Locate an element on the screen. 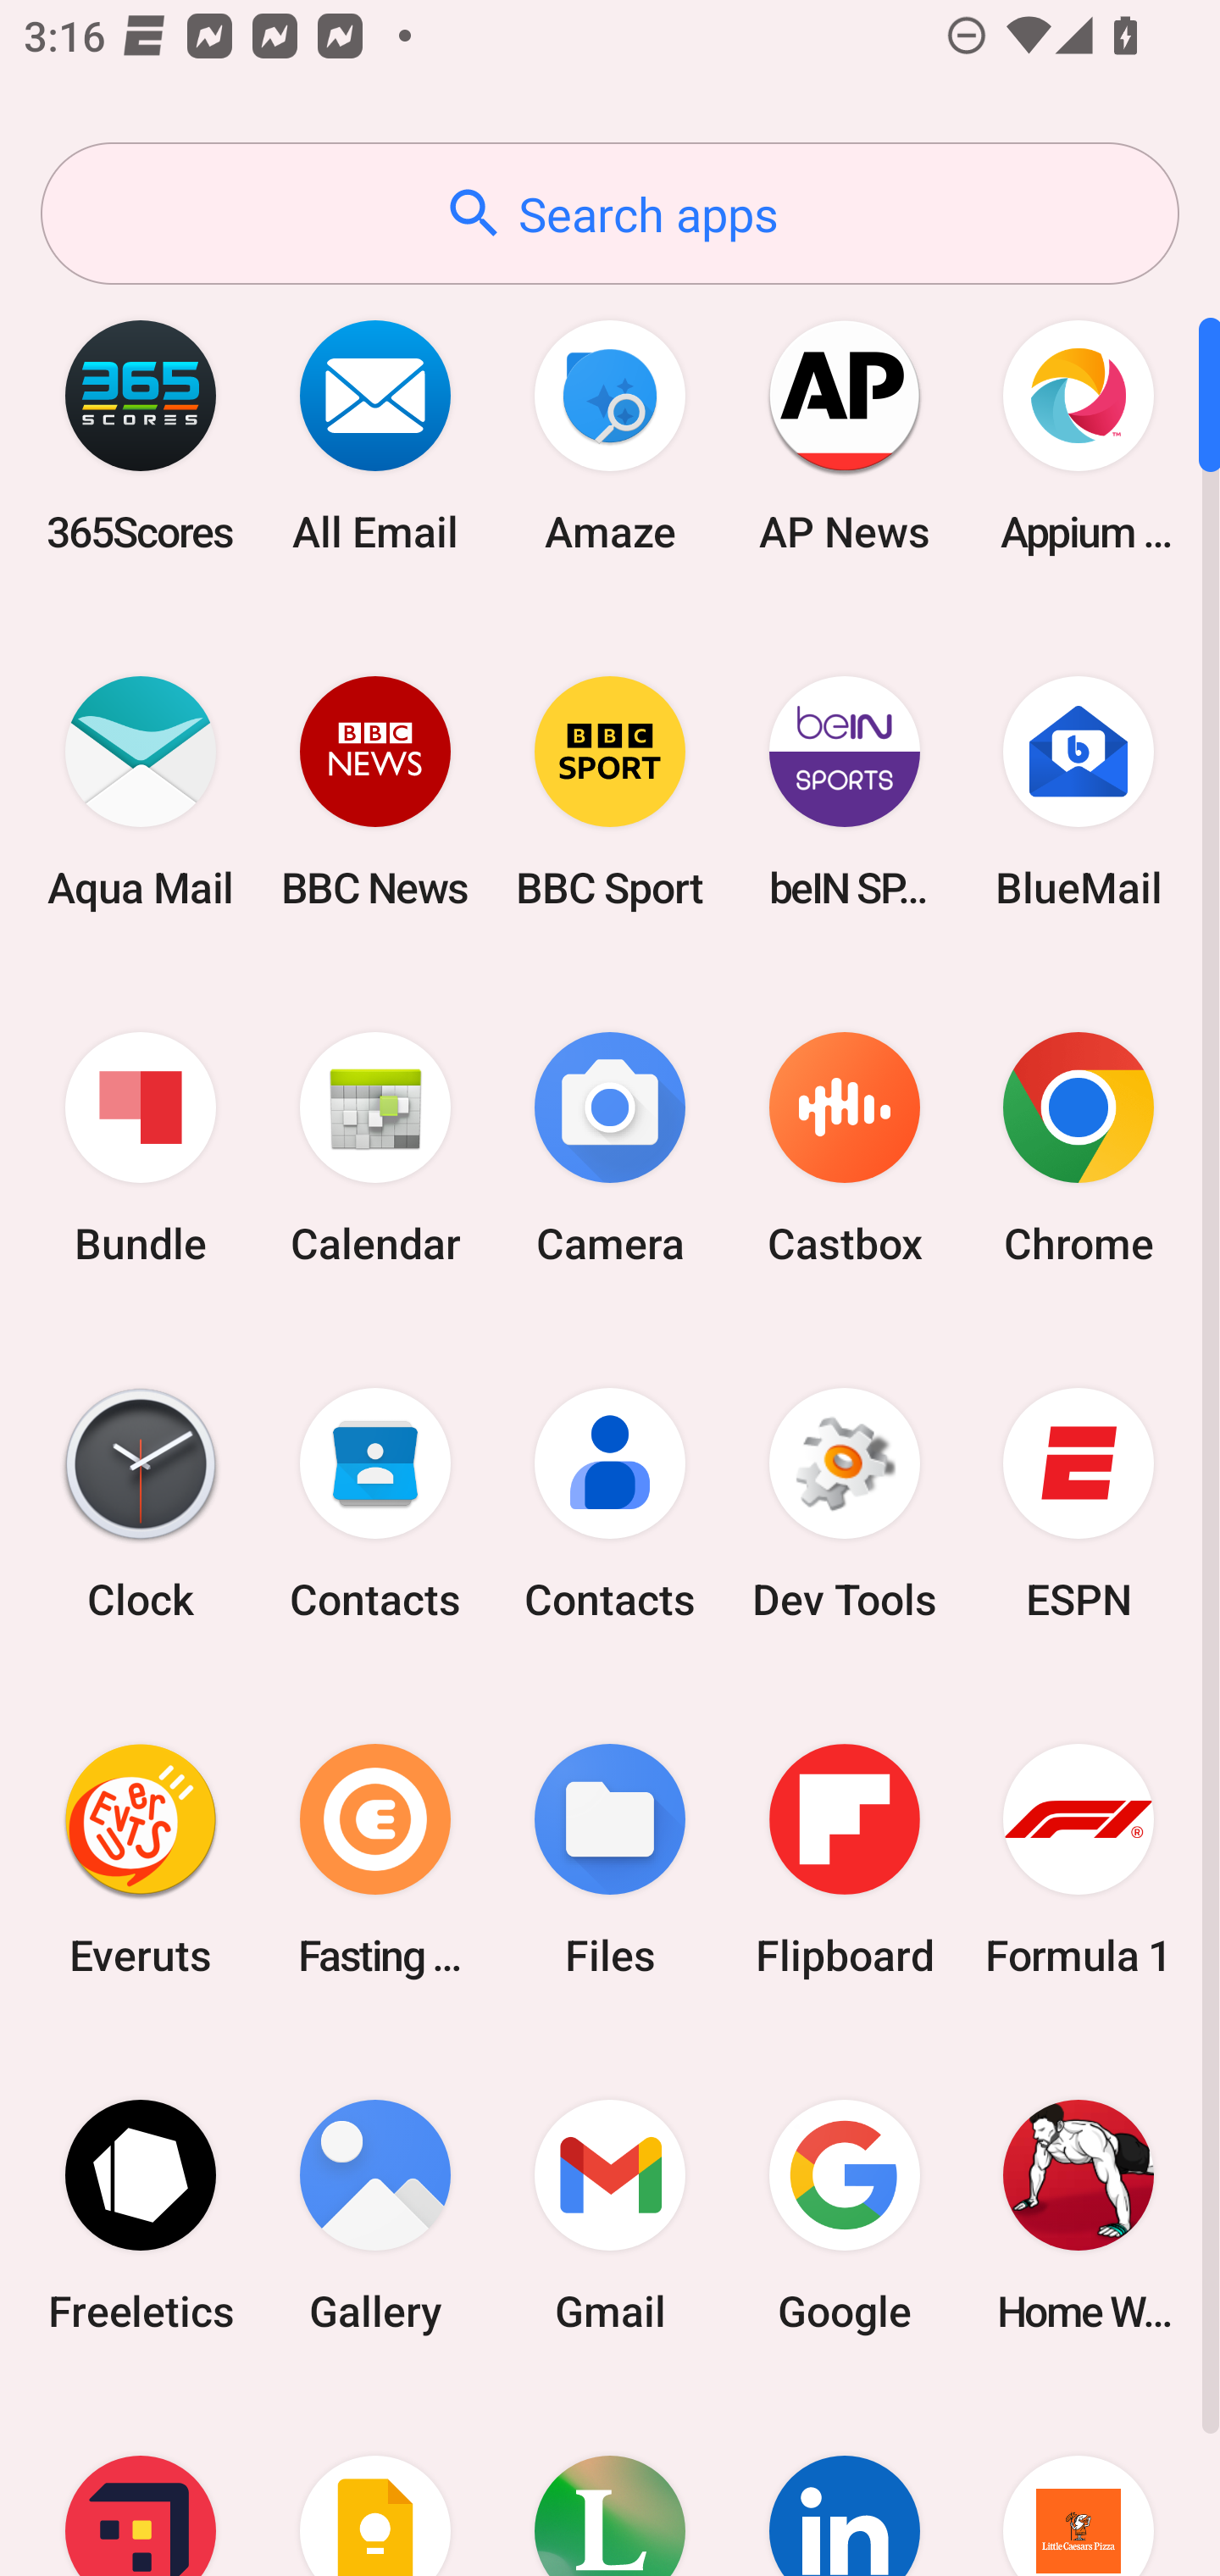 This screenshot has height=2576, width=1220. All Email is located at coordinates (375, 436).